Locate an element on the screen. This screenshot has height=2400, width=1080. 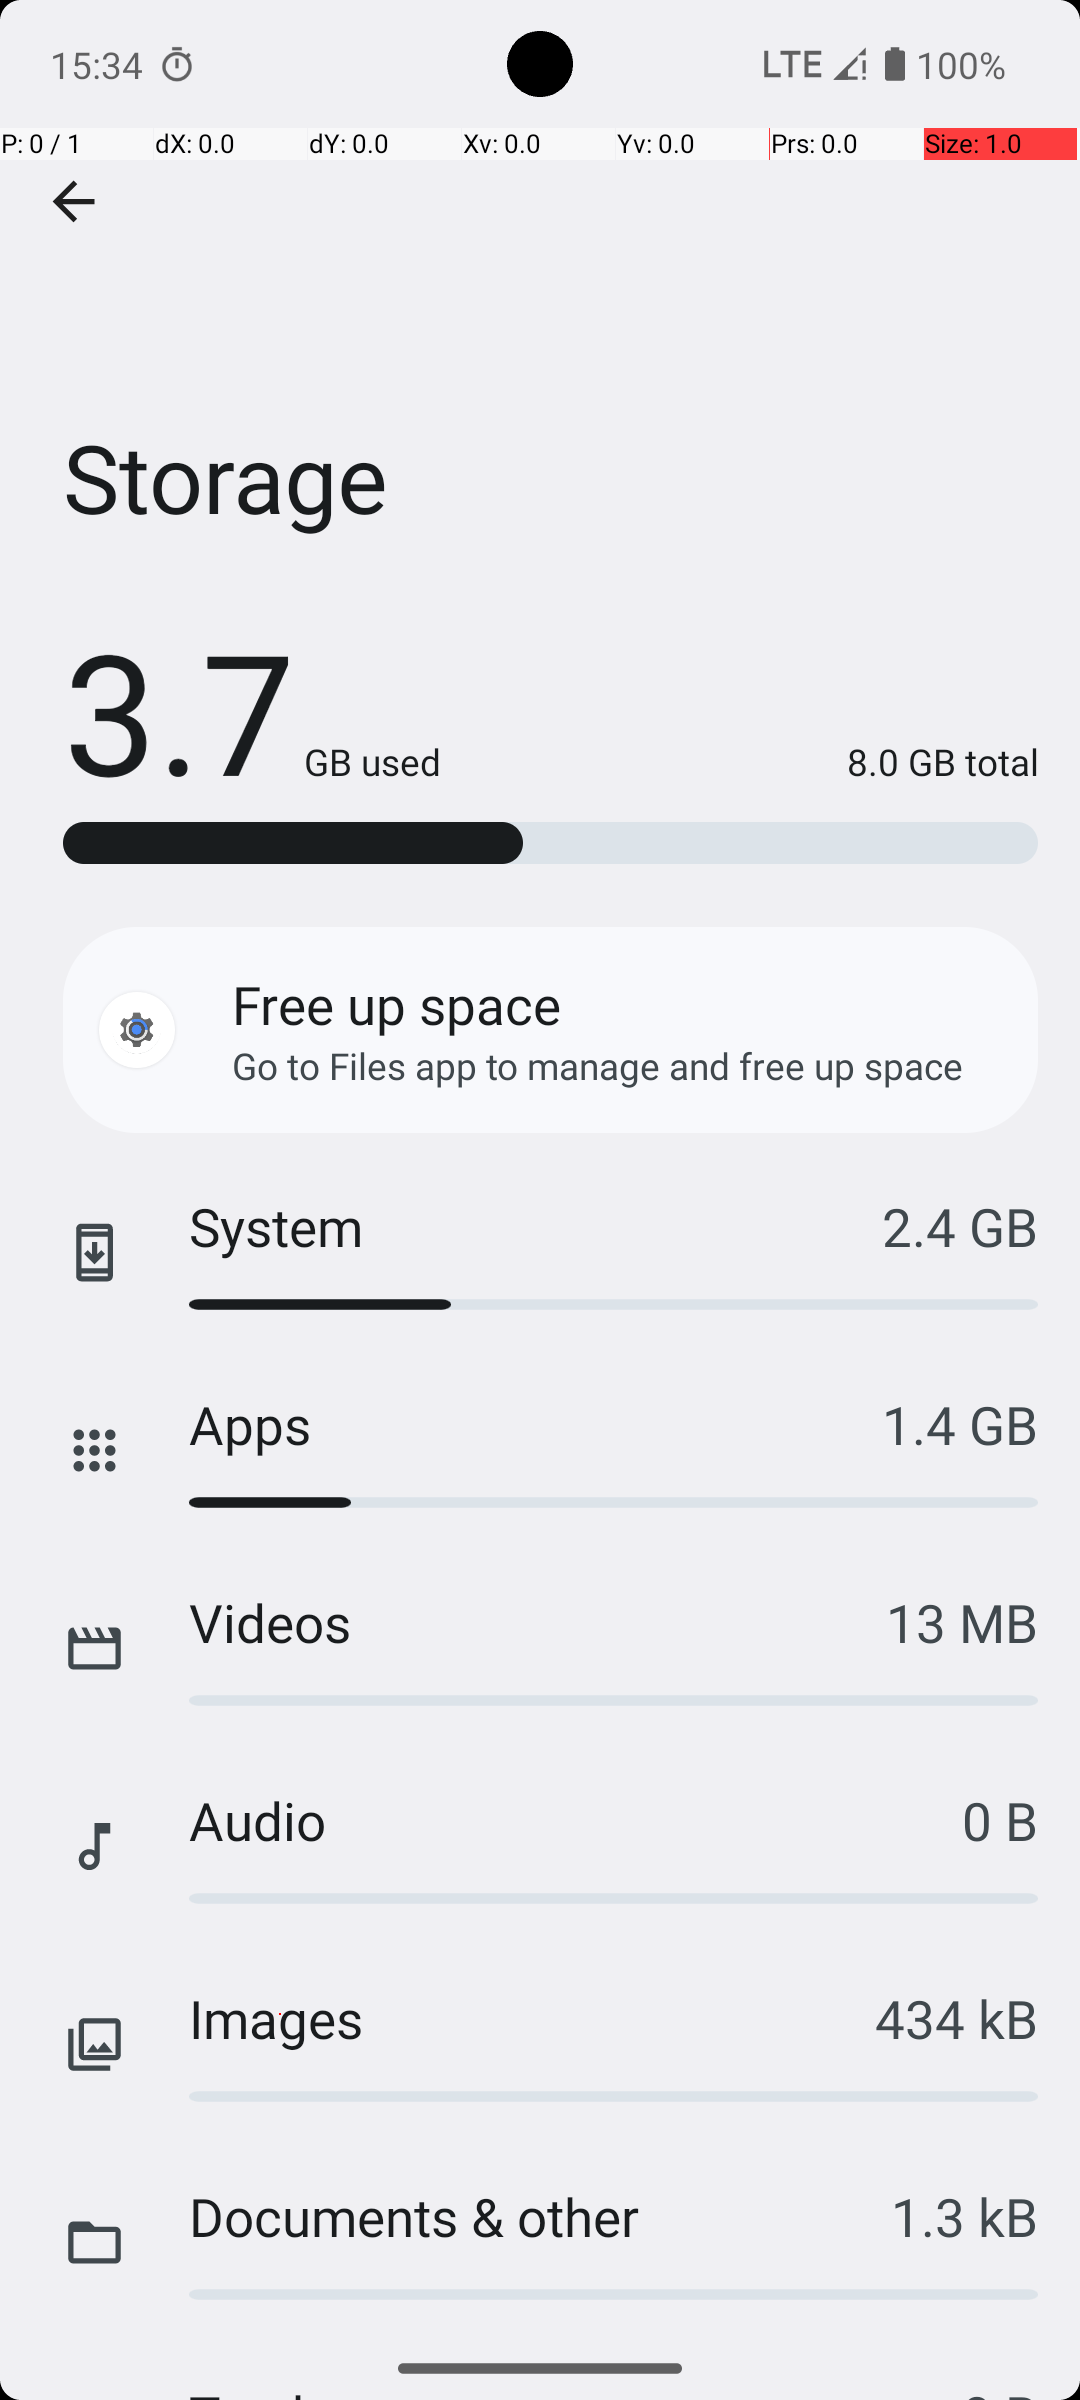
434 kB is located at coordinates (956, 2018).